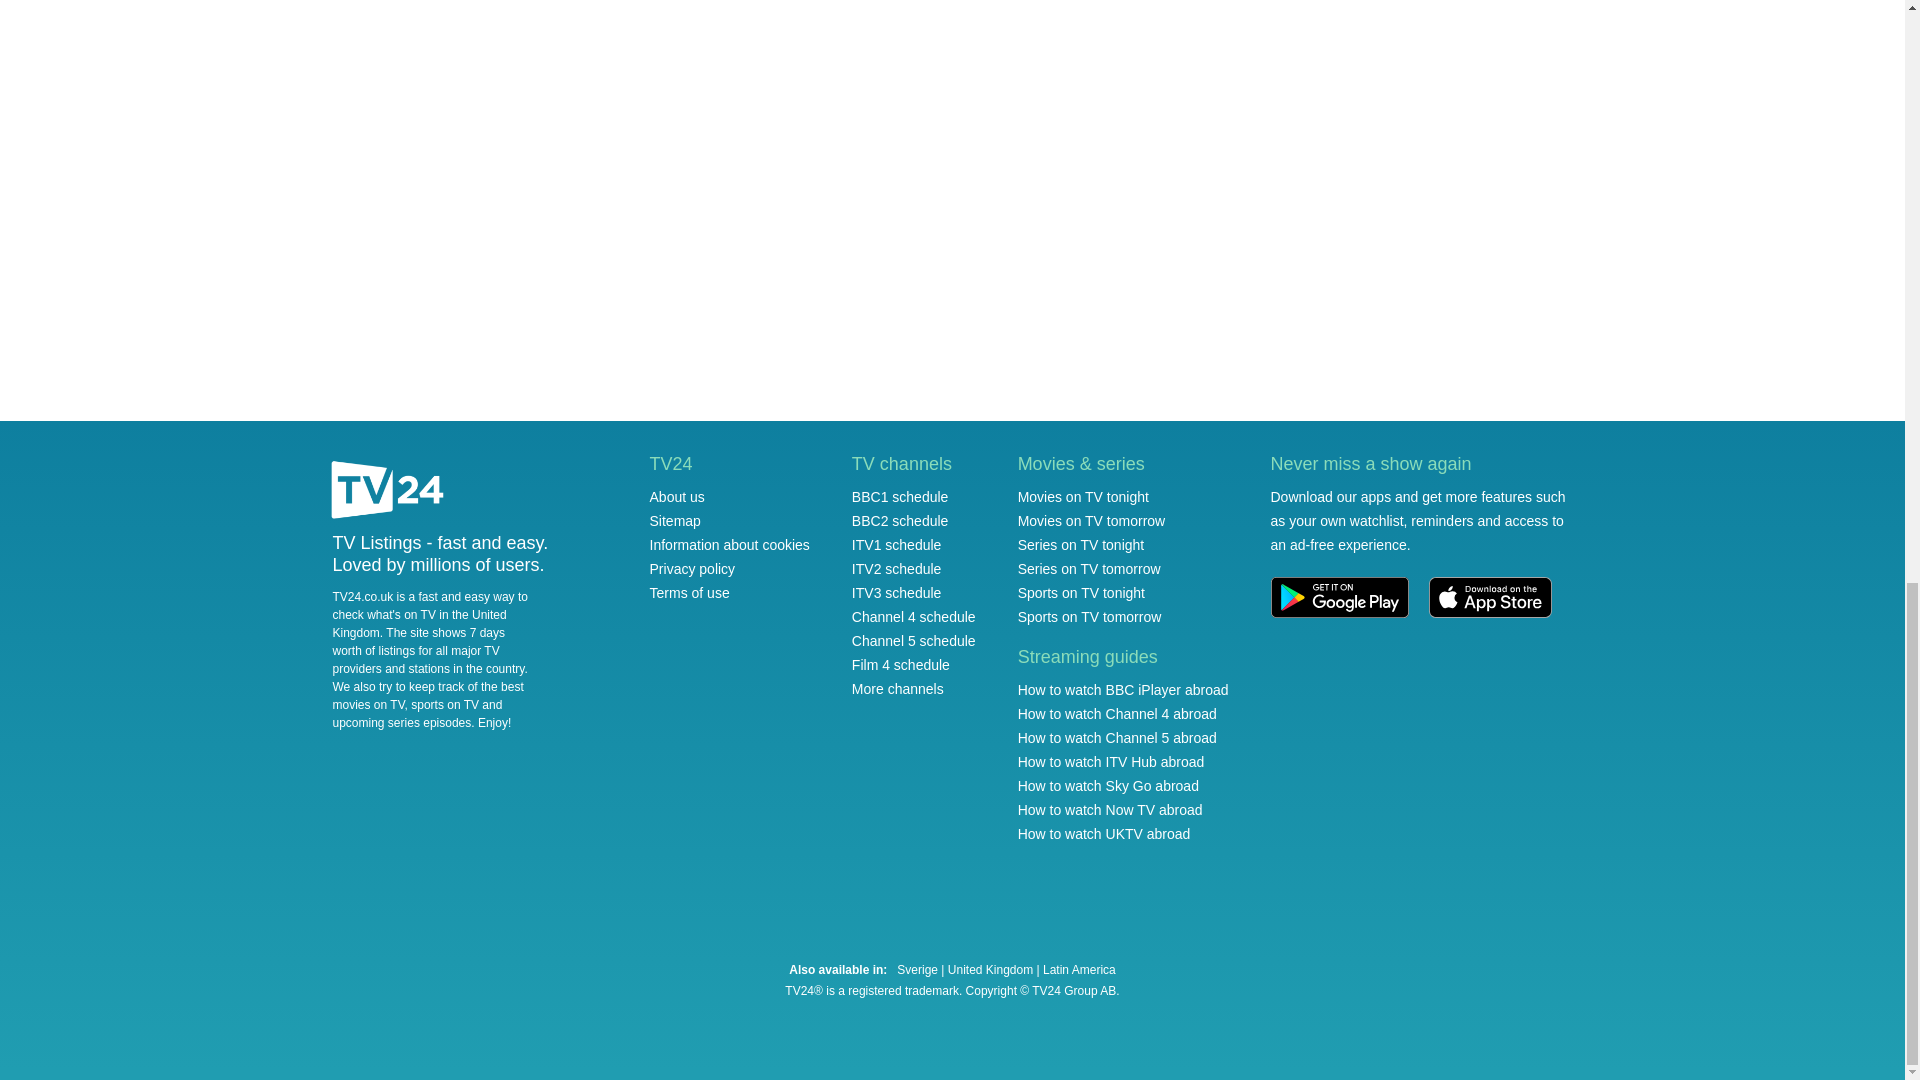 The image size is (1920, 1080). What do you see at coordinates (897, 544) in the screenshot?
I see `ITV1 schedule` at bounding box center [897, 544].